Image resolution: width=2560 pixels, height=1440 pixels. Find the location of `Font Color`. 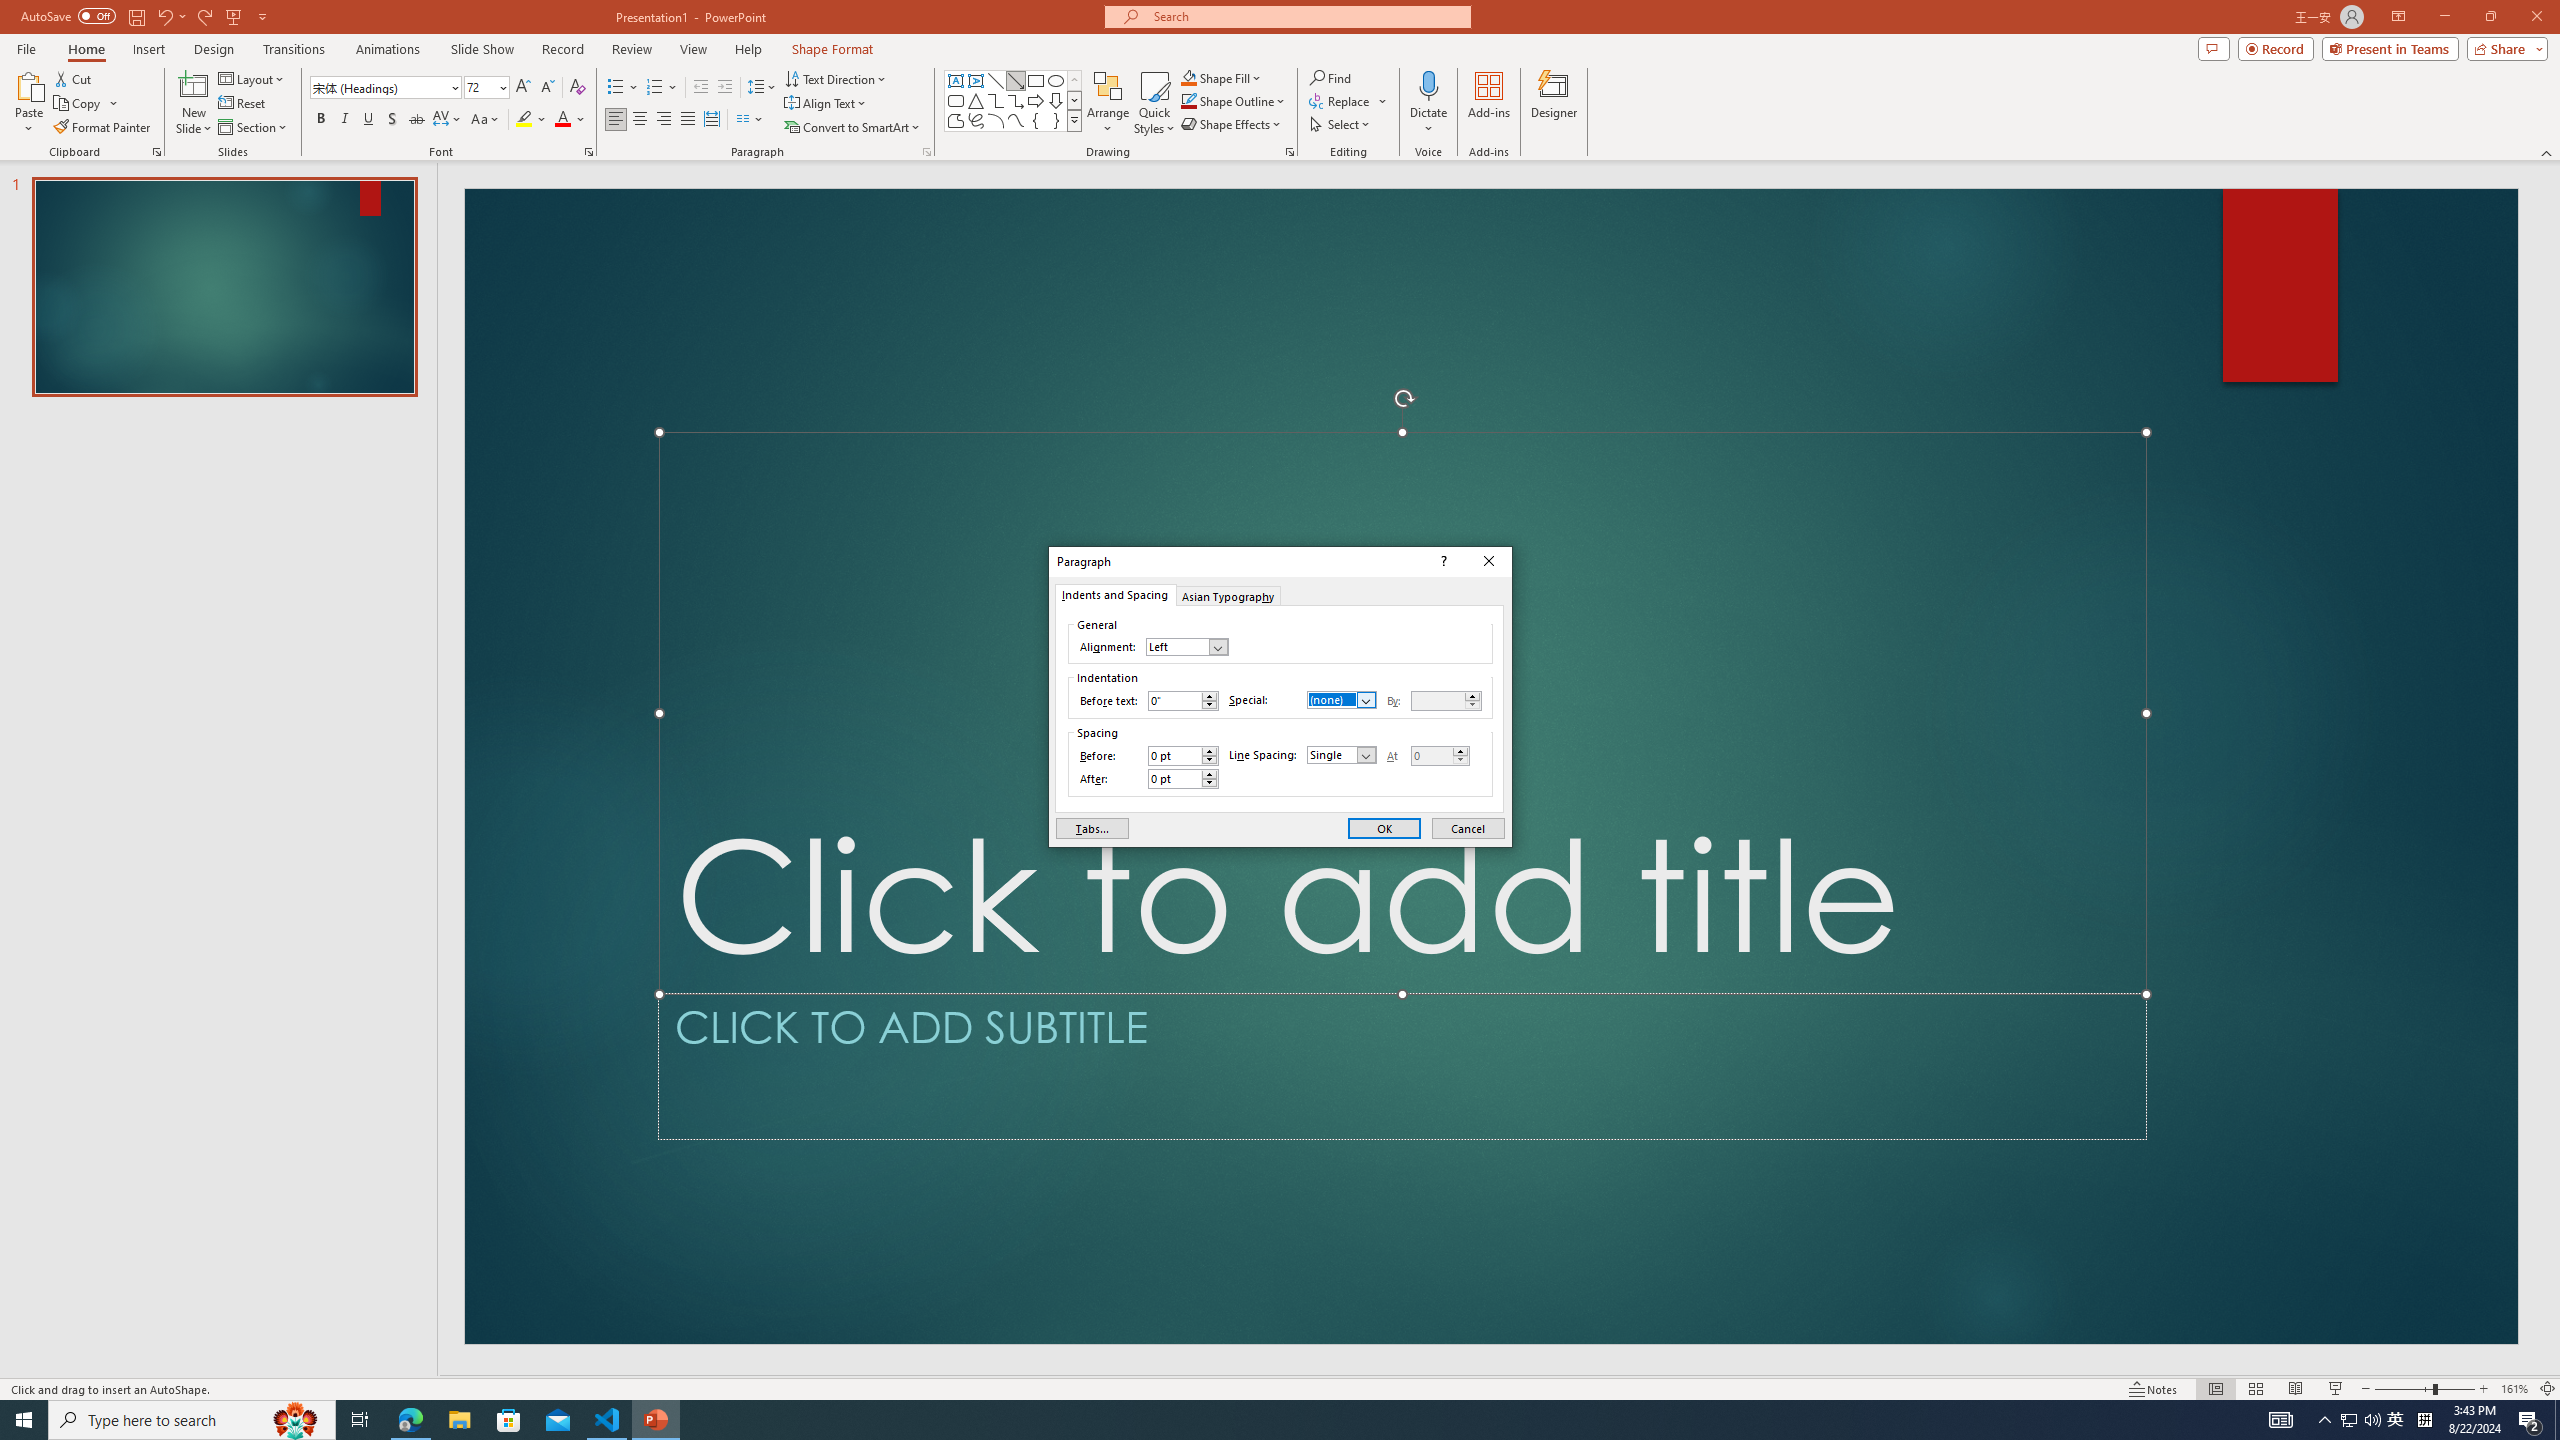

Font Color is located at coordinates (570, 120).